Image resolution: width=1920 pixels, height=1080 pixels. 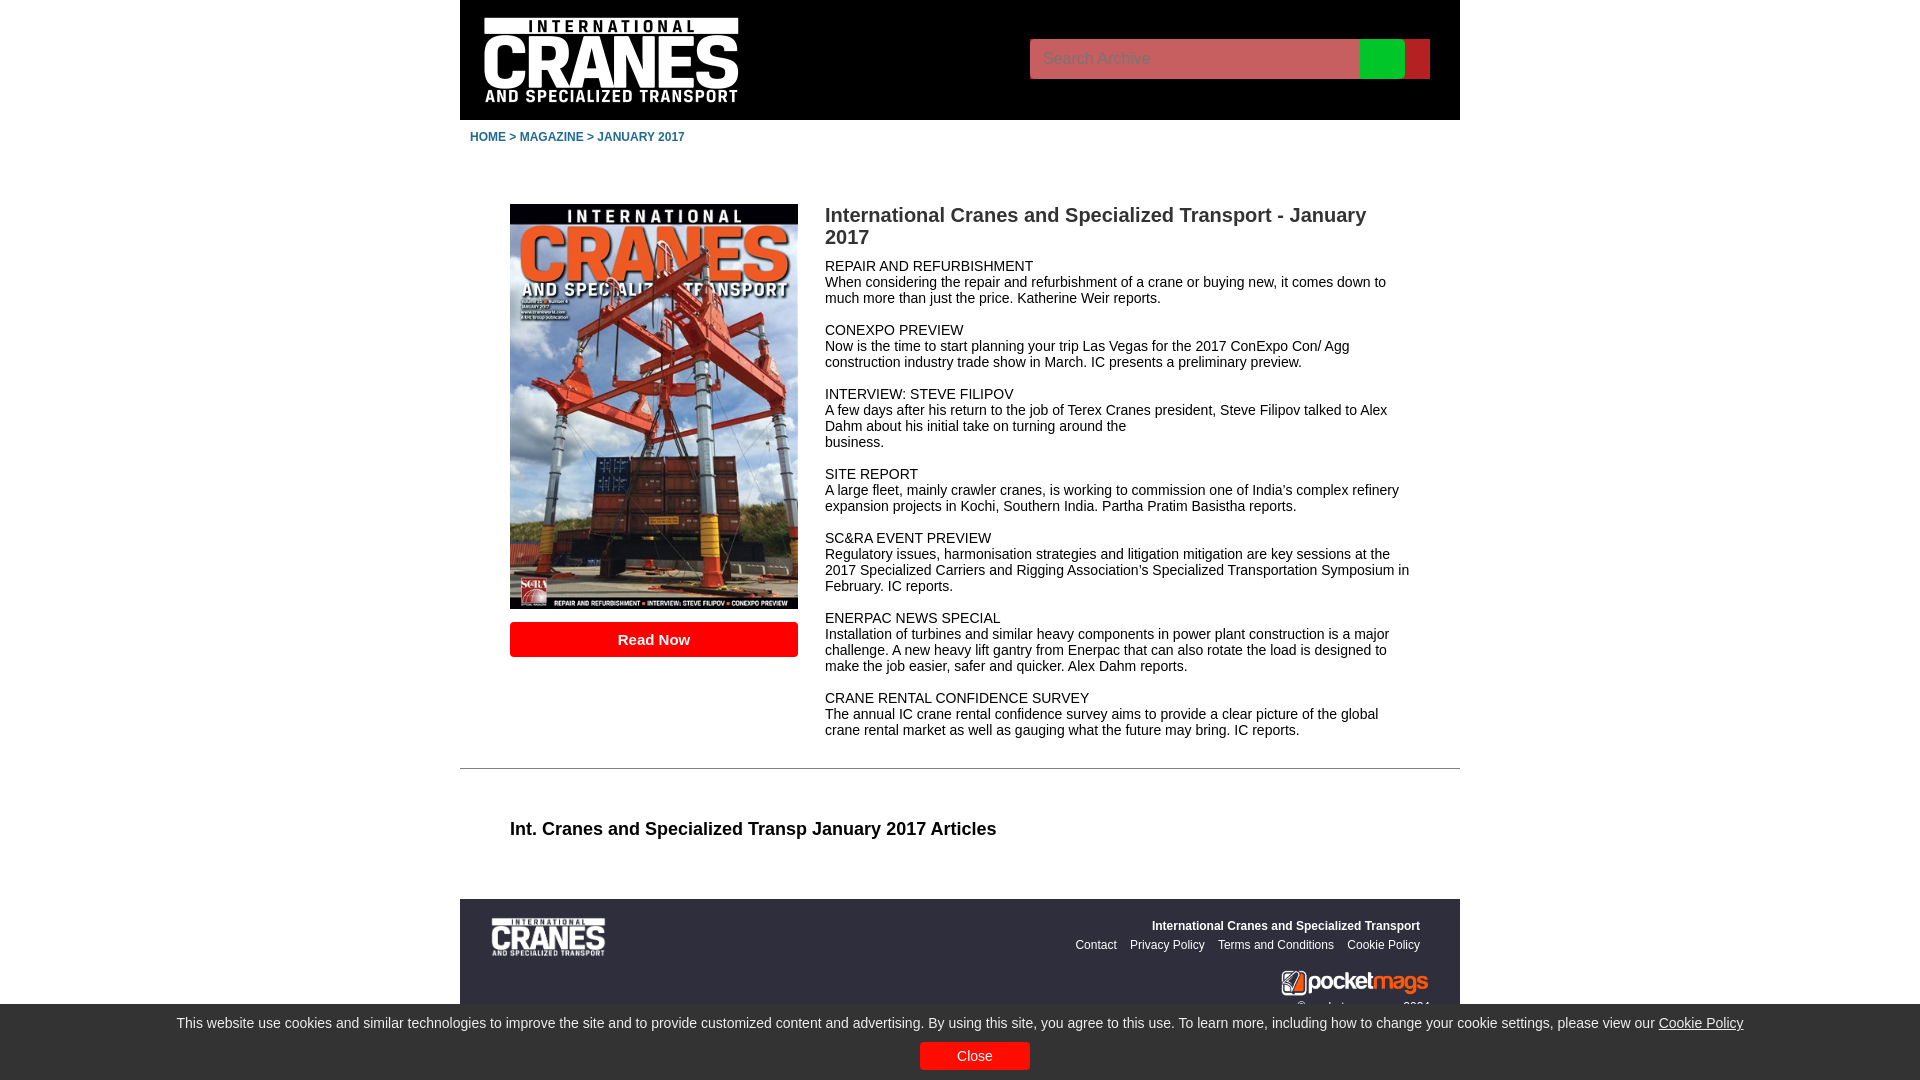 I want to click on Privacy Policy, so click(x=1168, y=944).